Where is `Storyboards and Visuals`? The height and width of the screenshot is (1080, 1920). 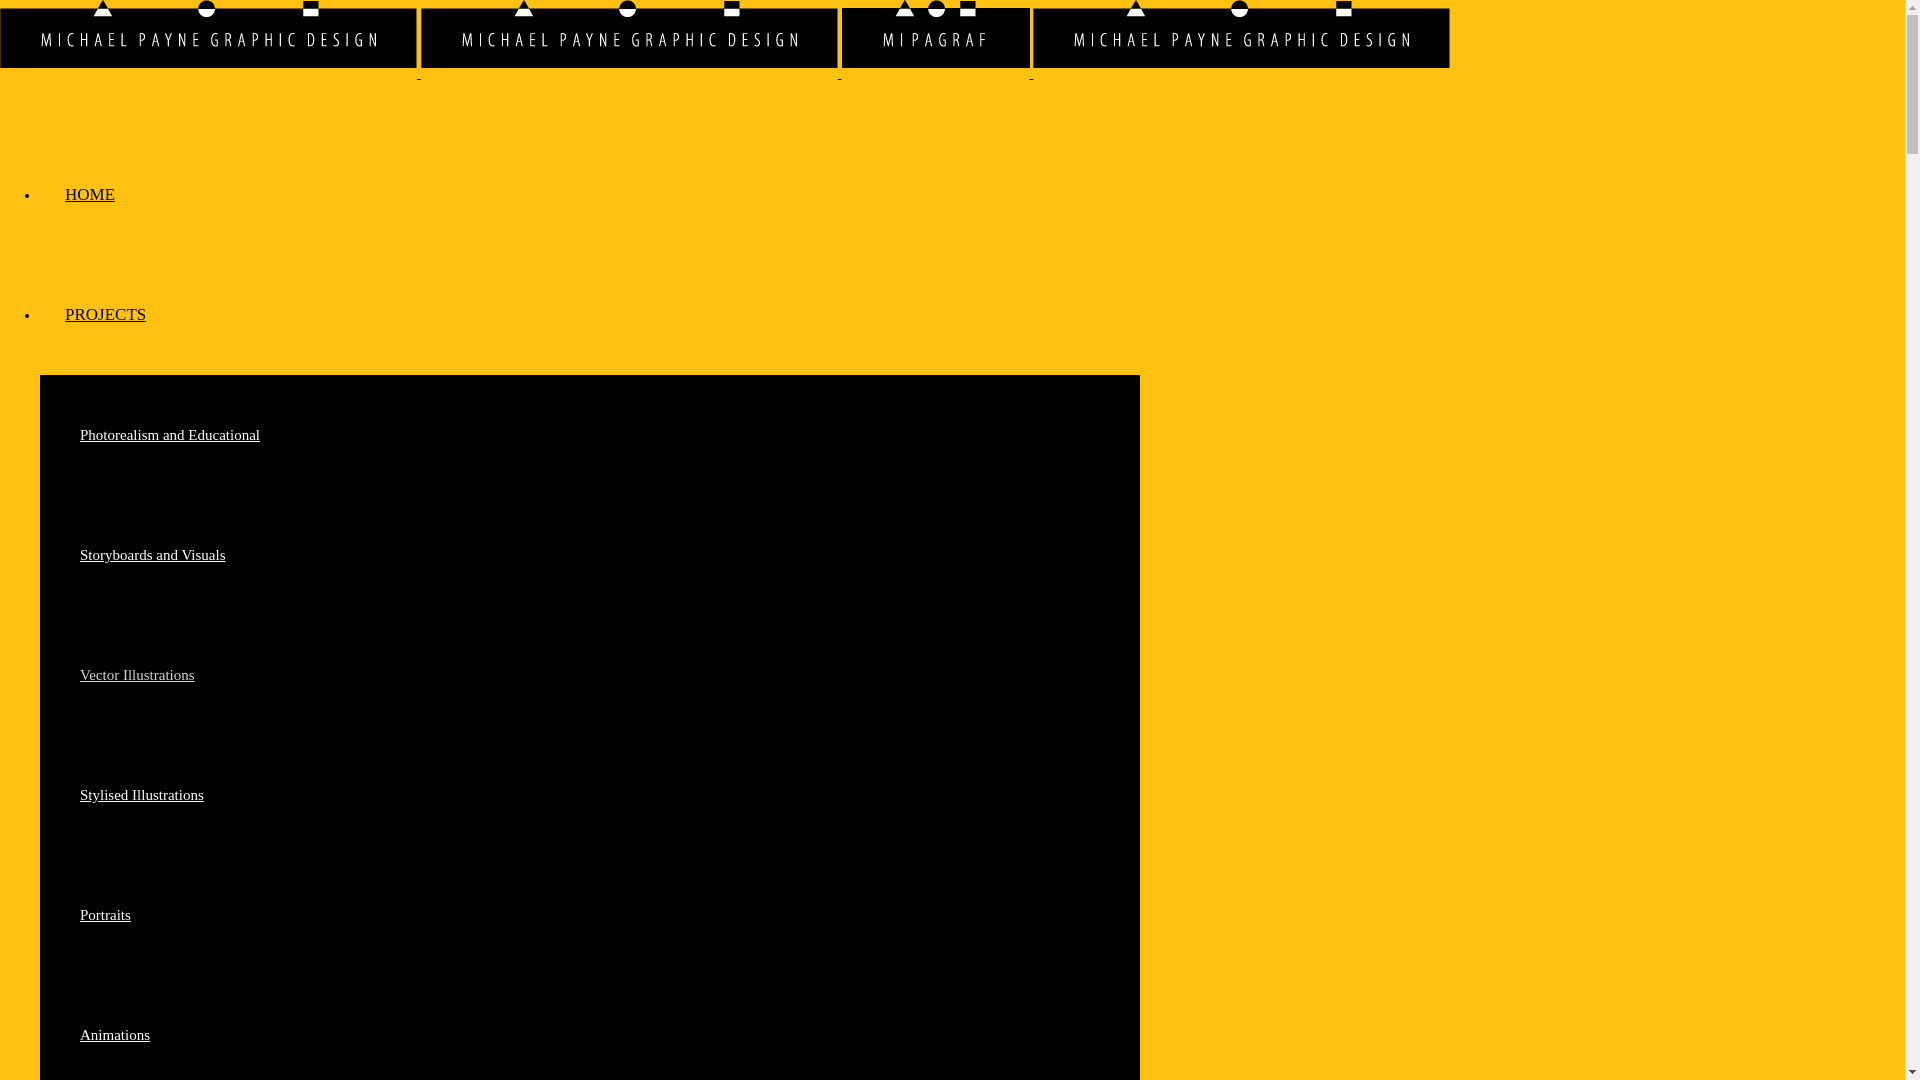 Storyboards and Visuals is located at coordinates (152, 555).